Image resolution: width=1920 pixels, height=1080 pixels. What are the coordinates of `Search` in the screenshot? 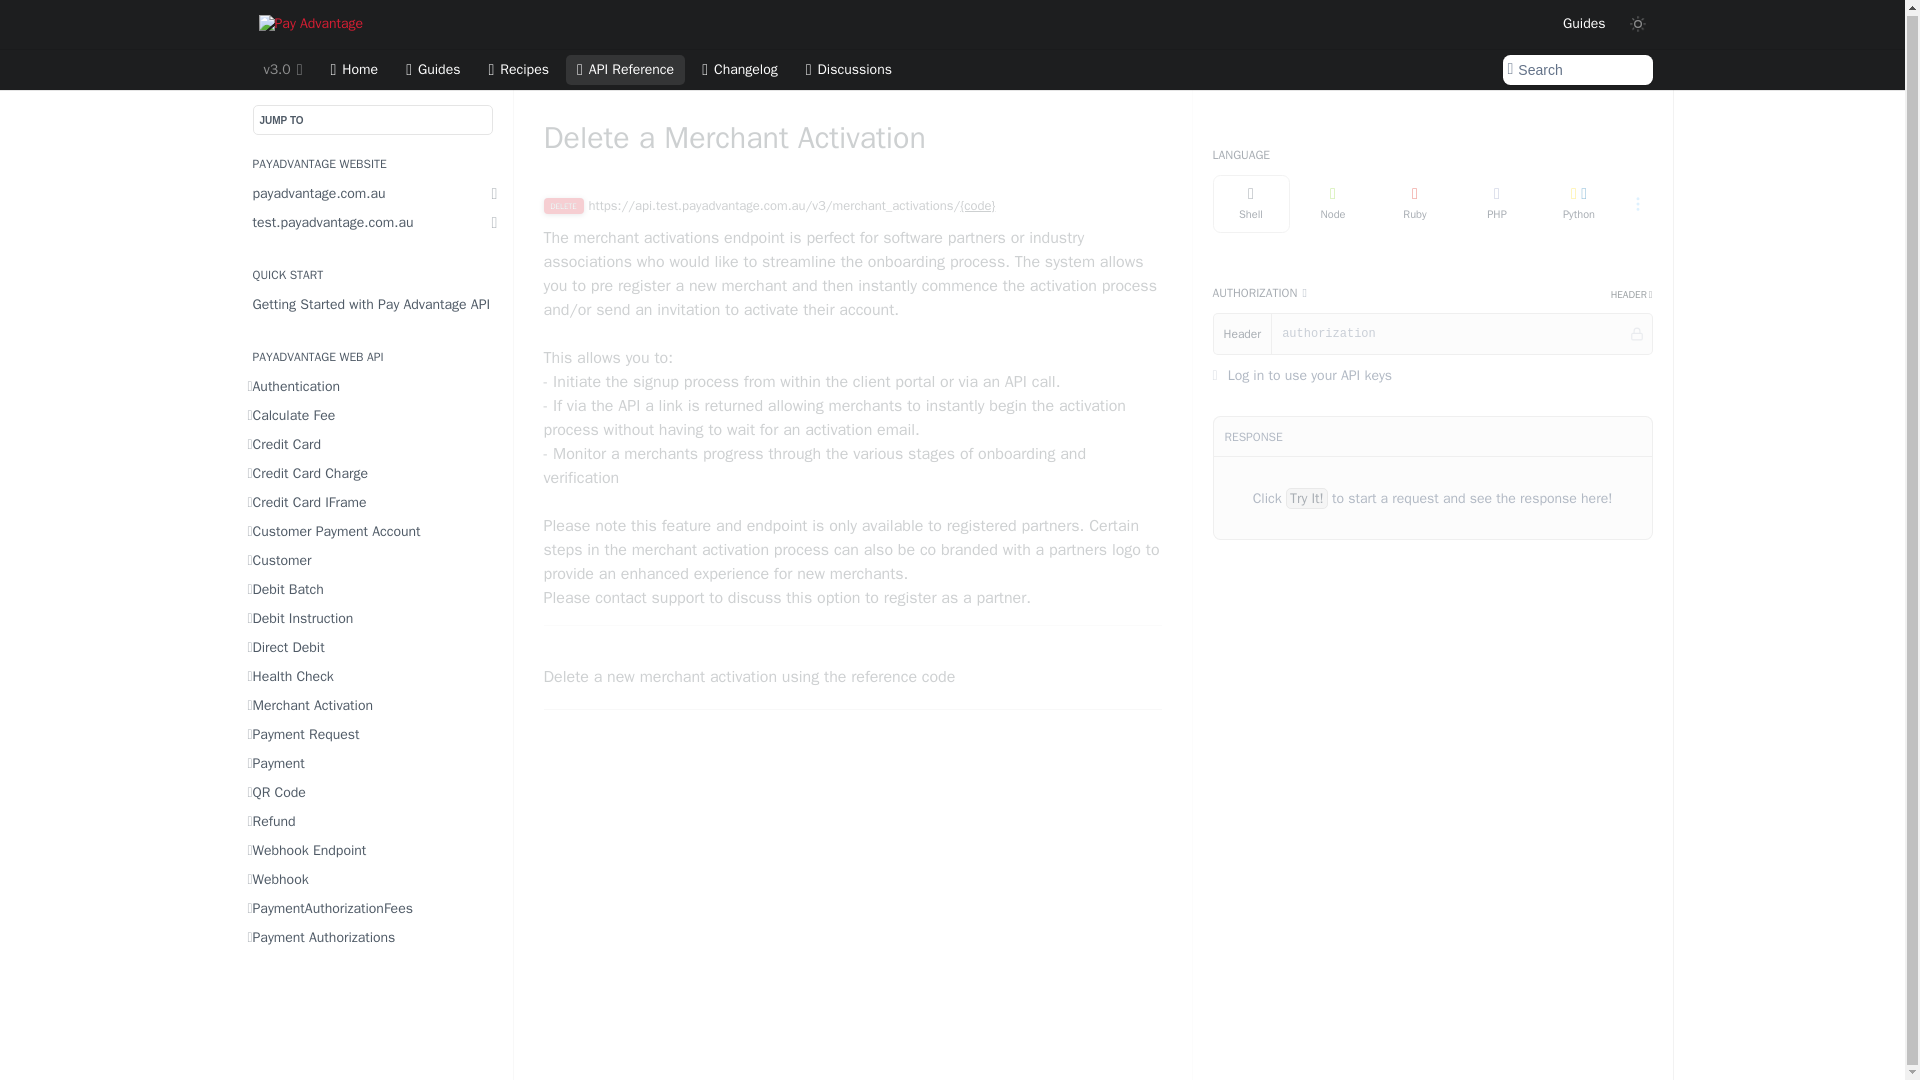 It's located at (1576, 70).